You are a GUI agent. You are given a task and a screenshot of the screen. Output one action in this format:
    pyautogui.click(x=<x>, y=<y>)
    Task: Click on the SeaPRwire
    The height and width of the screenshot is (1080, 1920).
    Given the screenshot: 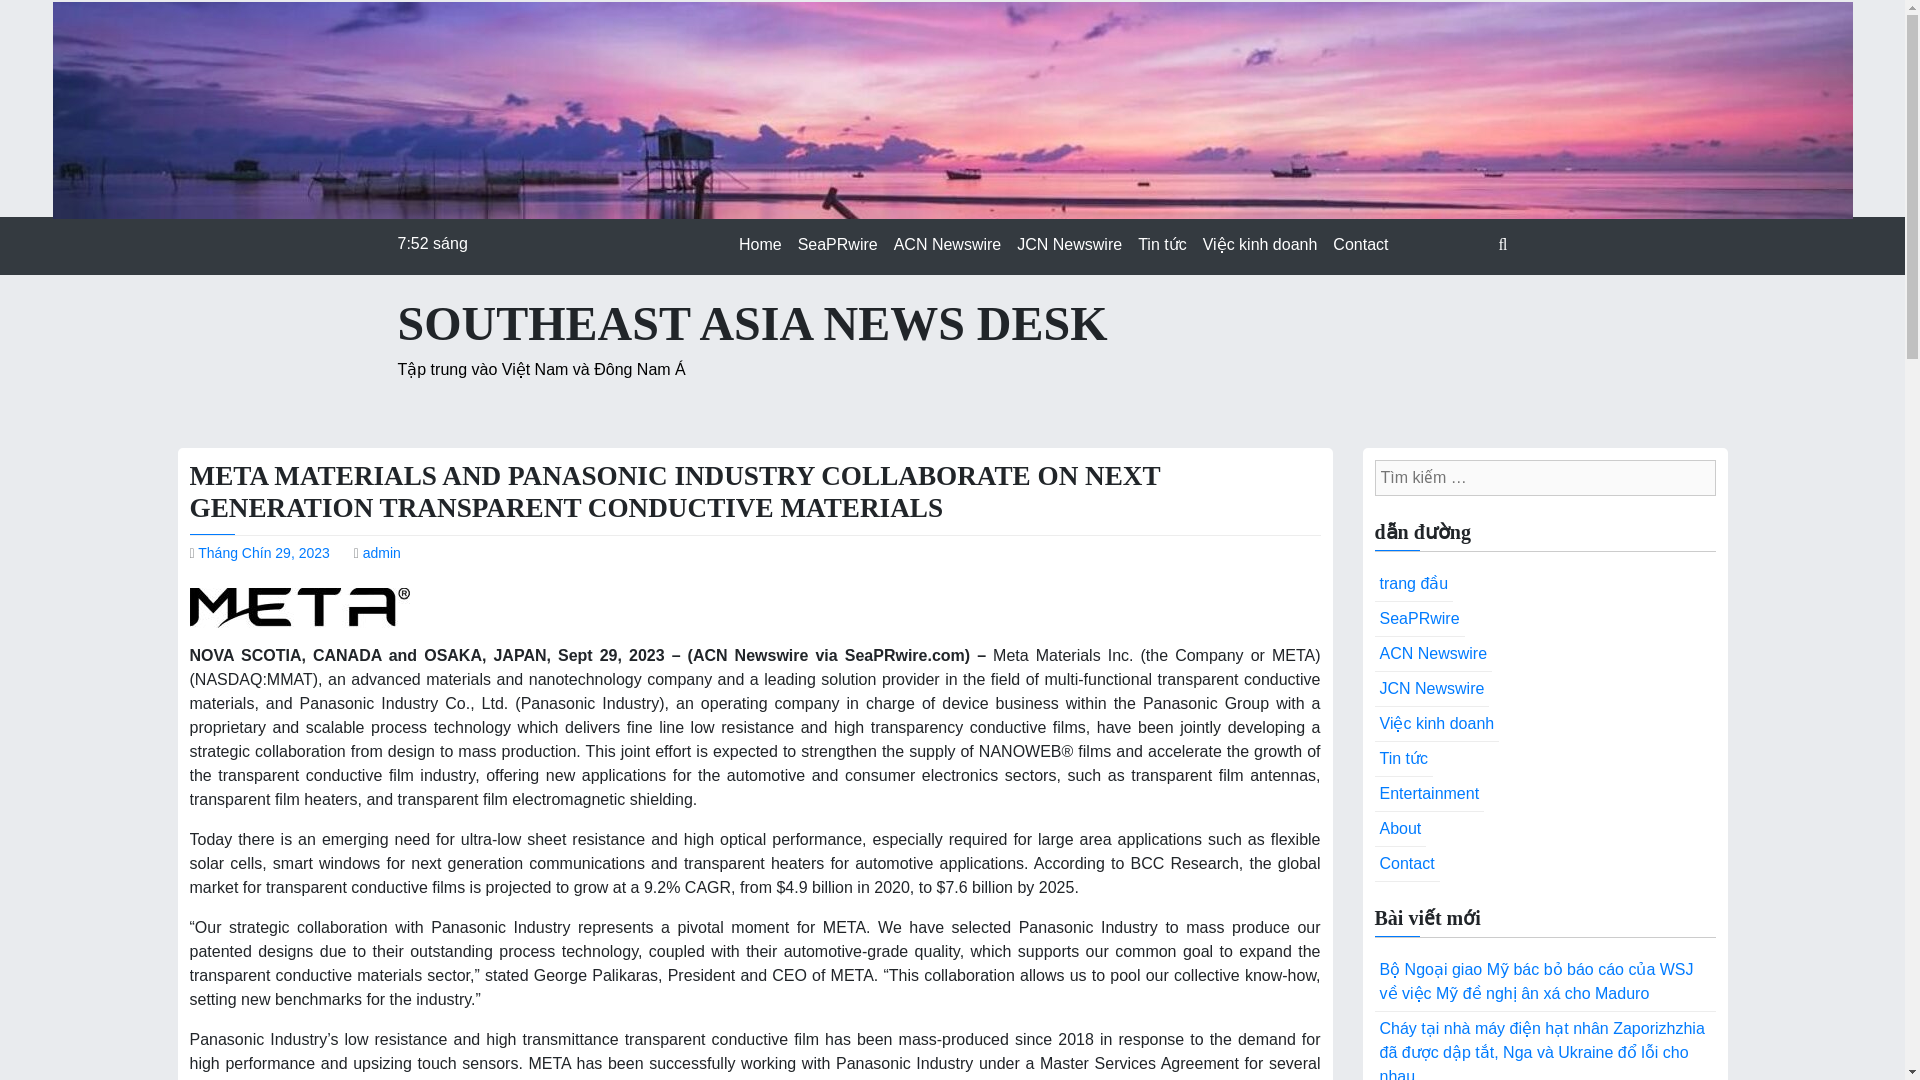 What is the action you would take?
    pyautogui.click(x=837, y=244)
    